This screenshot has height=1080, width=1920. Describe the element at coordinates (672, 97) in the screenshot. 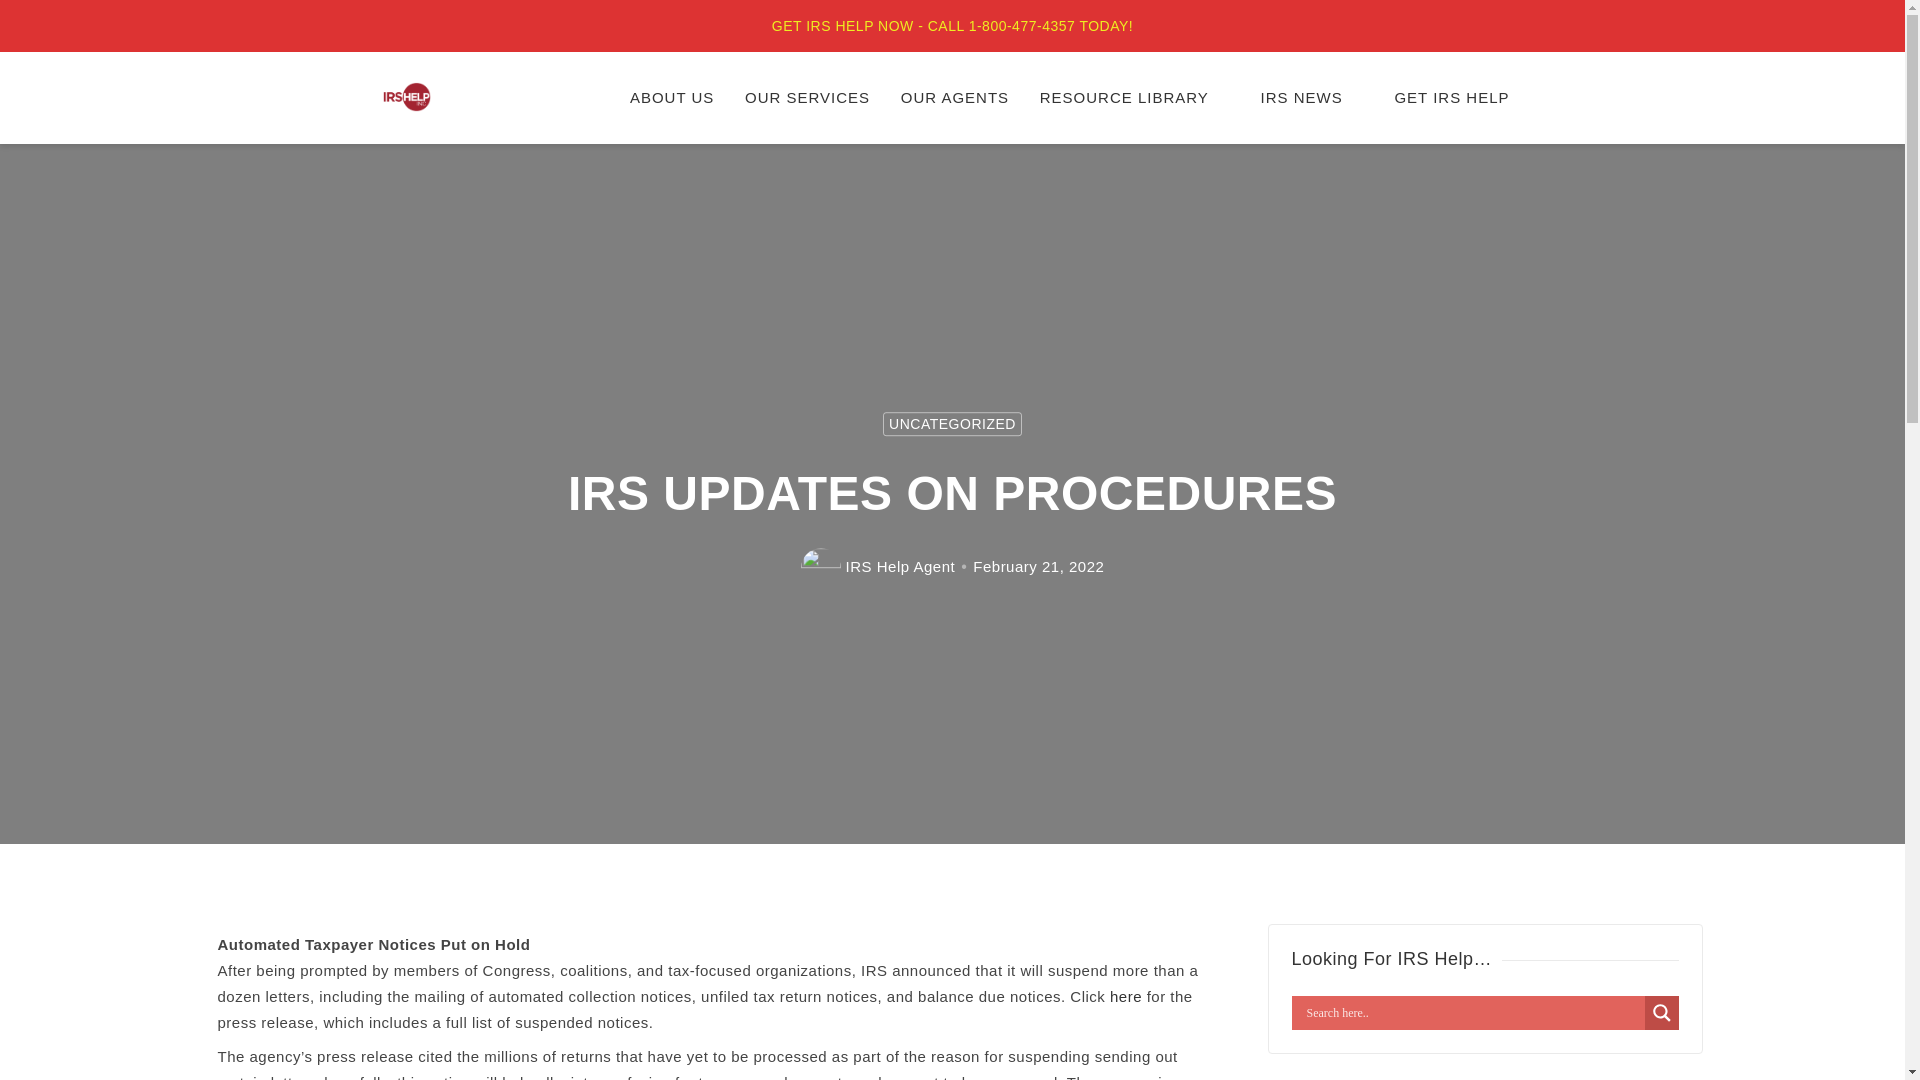

I see `ABOUT US` at that location.